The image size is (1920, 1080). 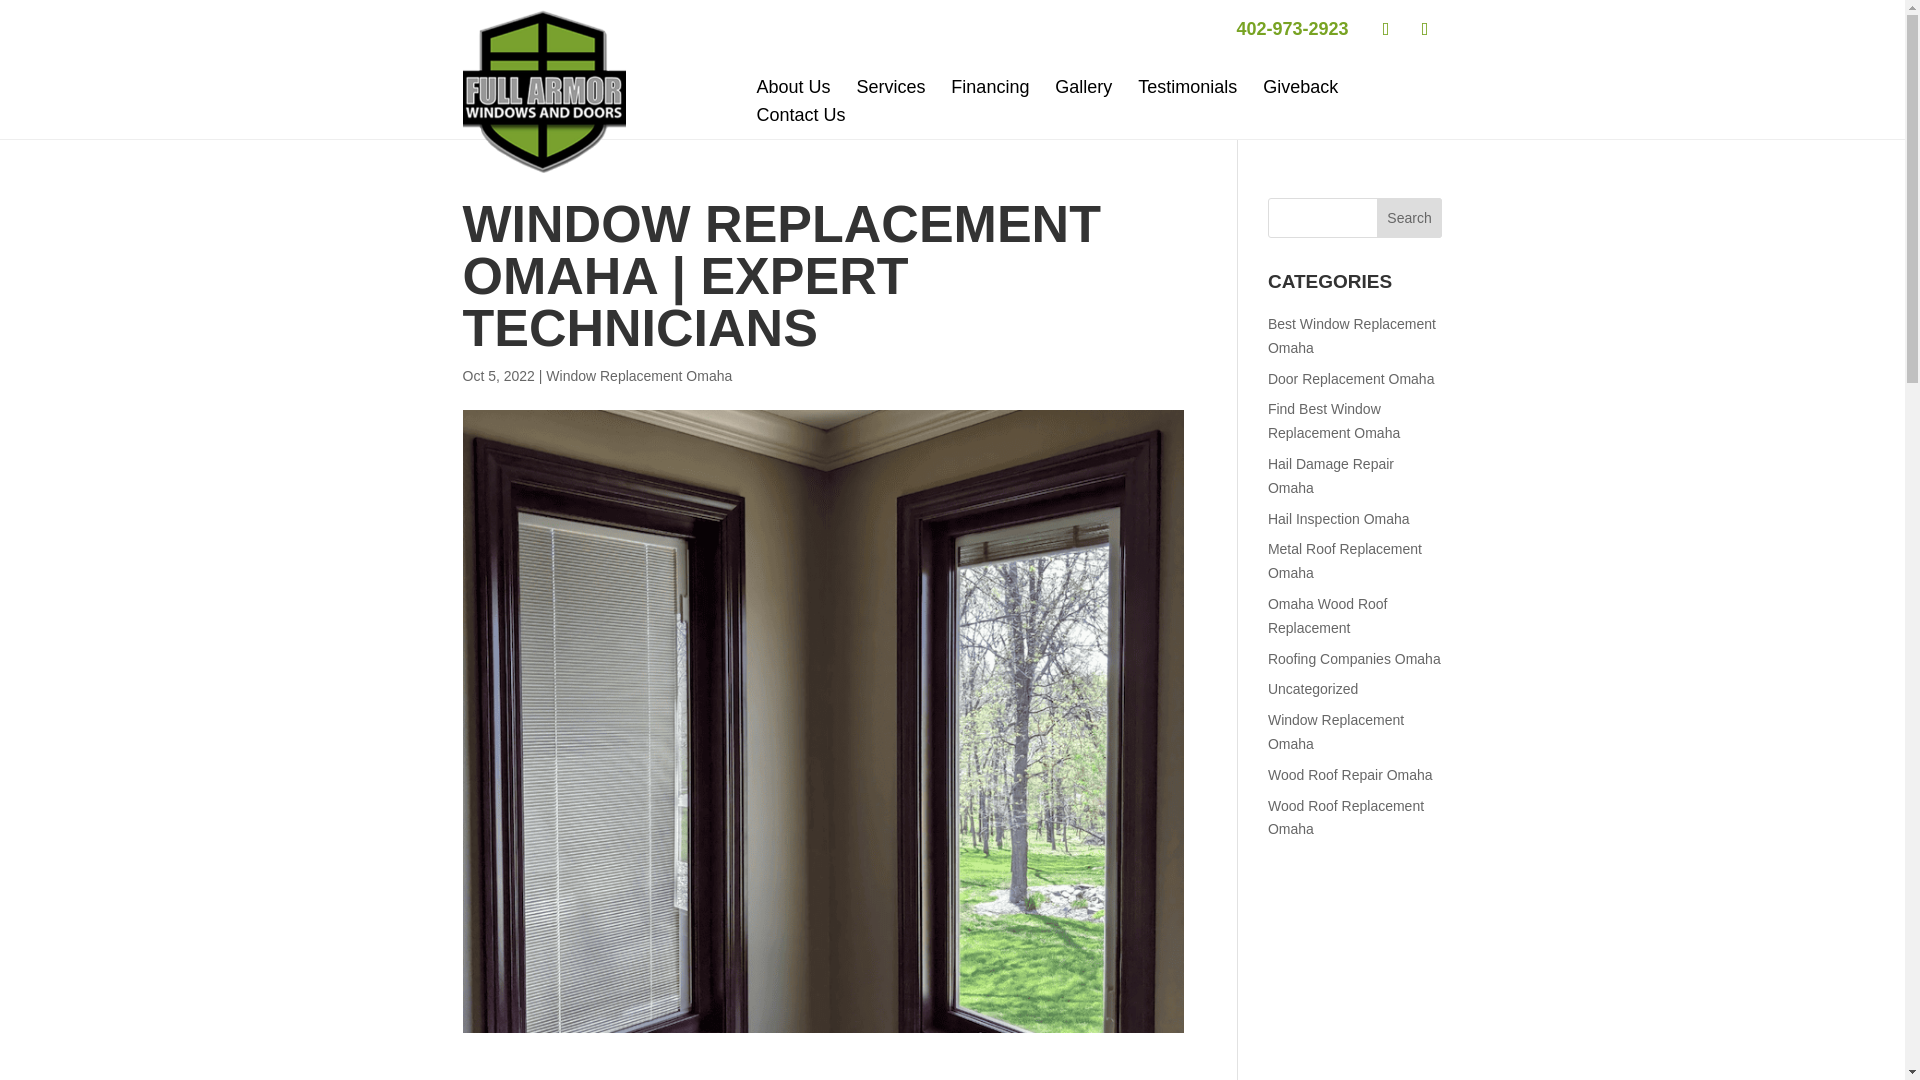 What do you see at coordinates (1338, 518) in the screenshot?
I see `Hail Inspection Omaha` at bounding box center [1338, 518].